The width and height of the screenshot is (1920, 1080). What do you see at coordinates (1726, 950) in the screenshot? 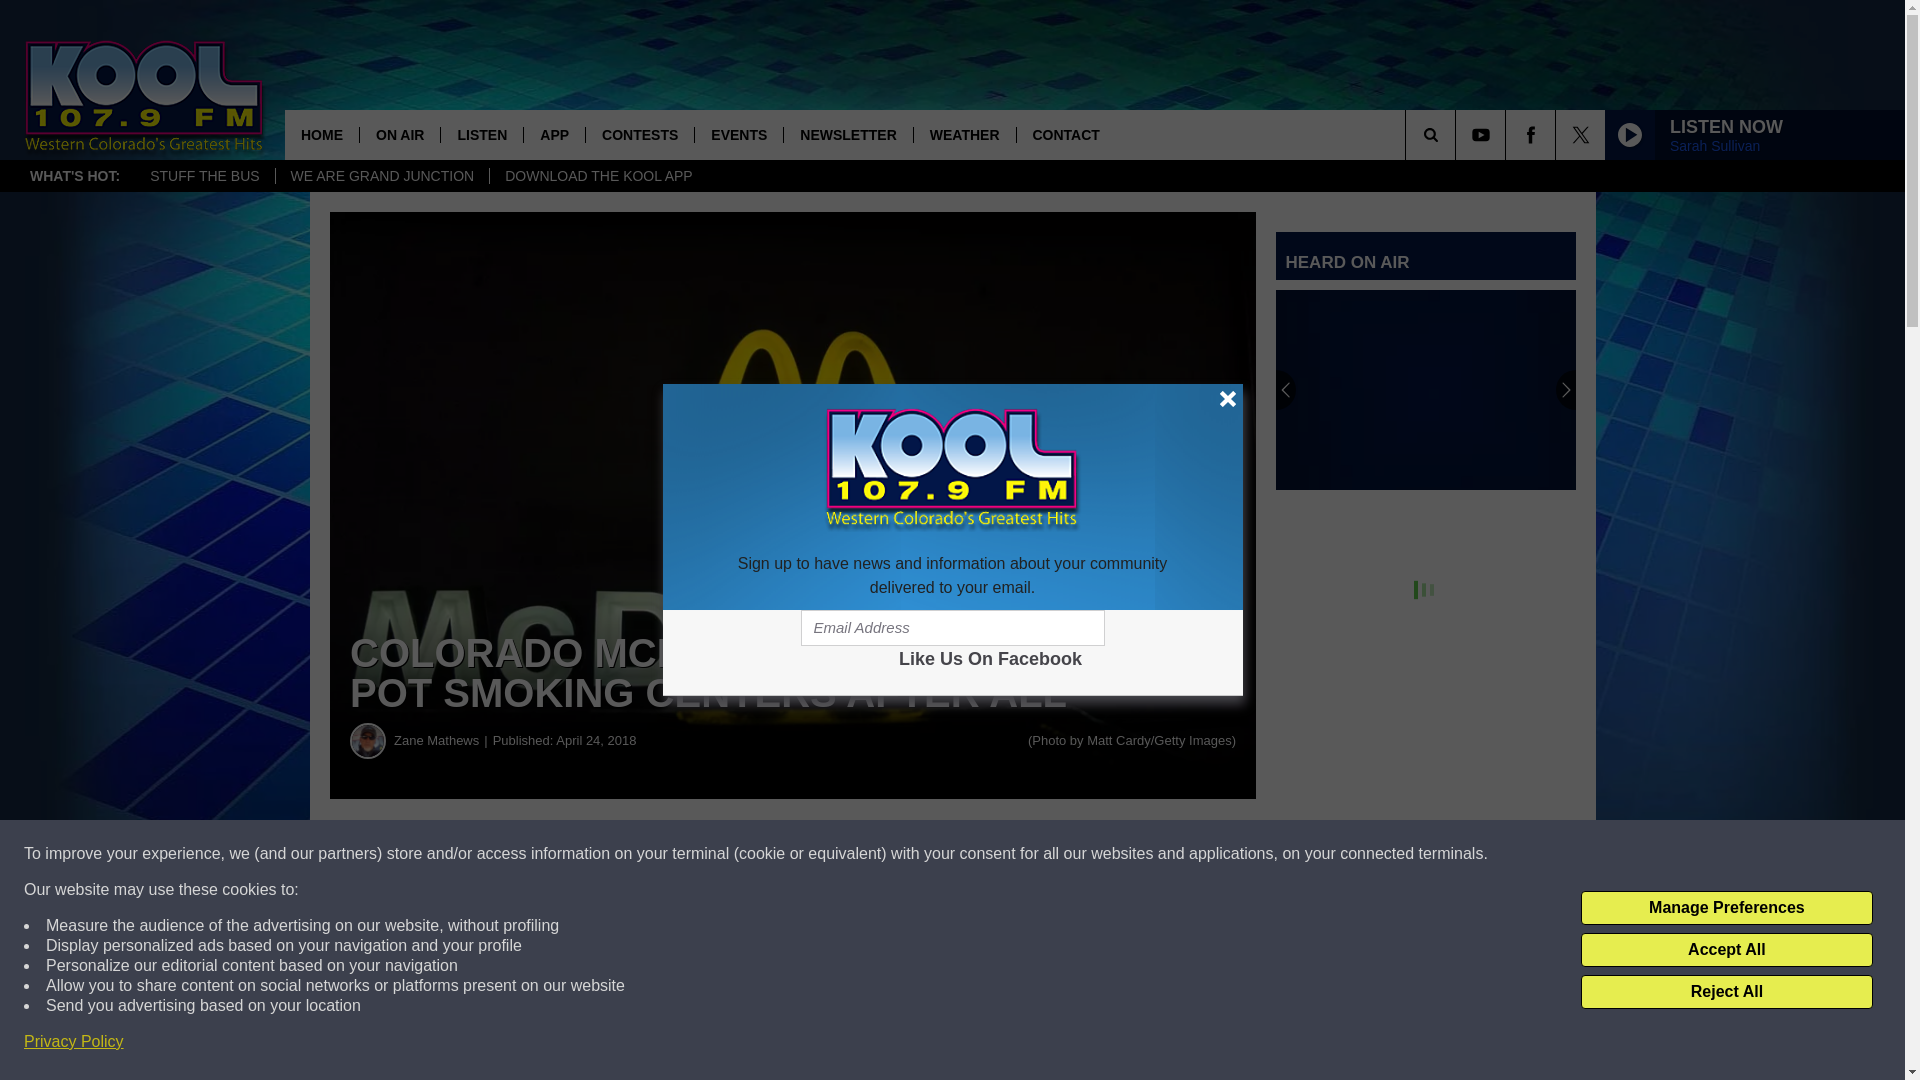
I see `Accept All` at bounding box center [1726, 950].